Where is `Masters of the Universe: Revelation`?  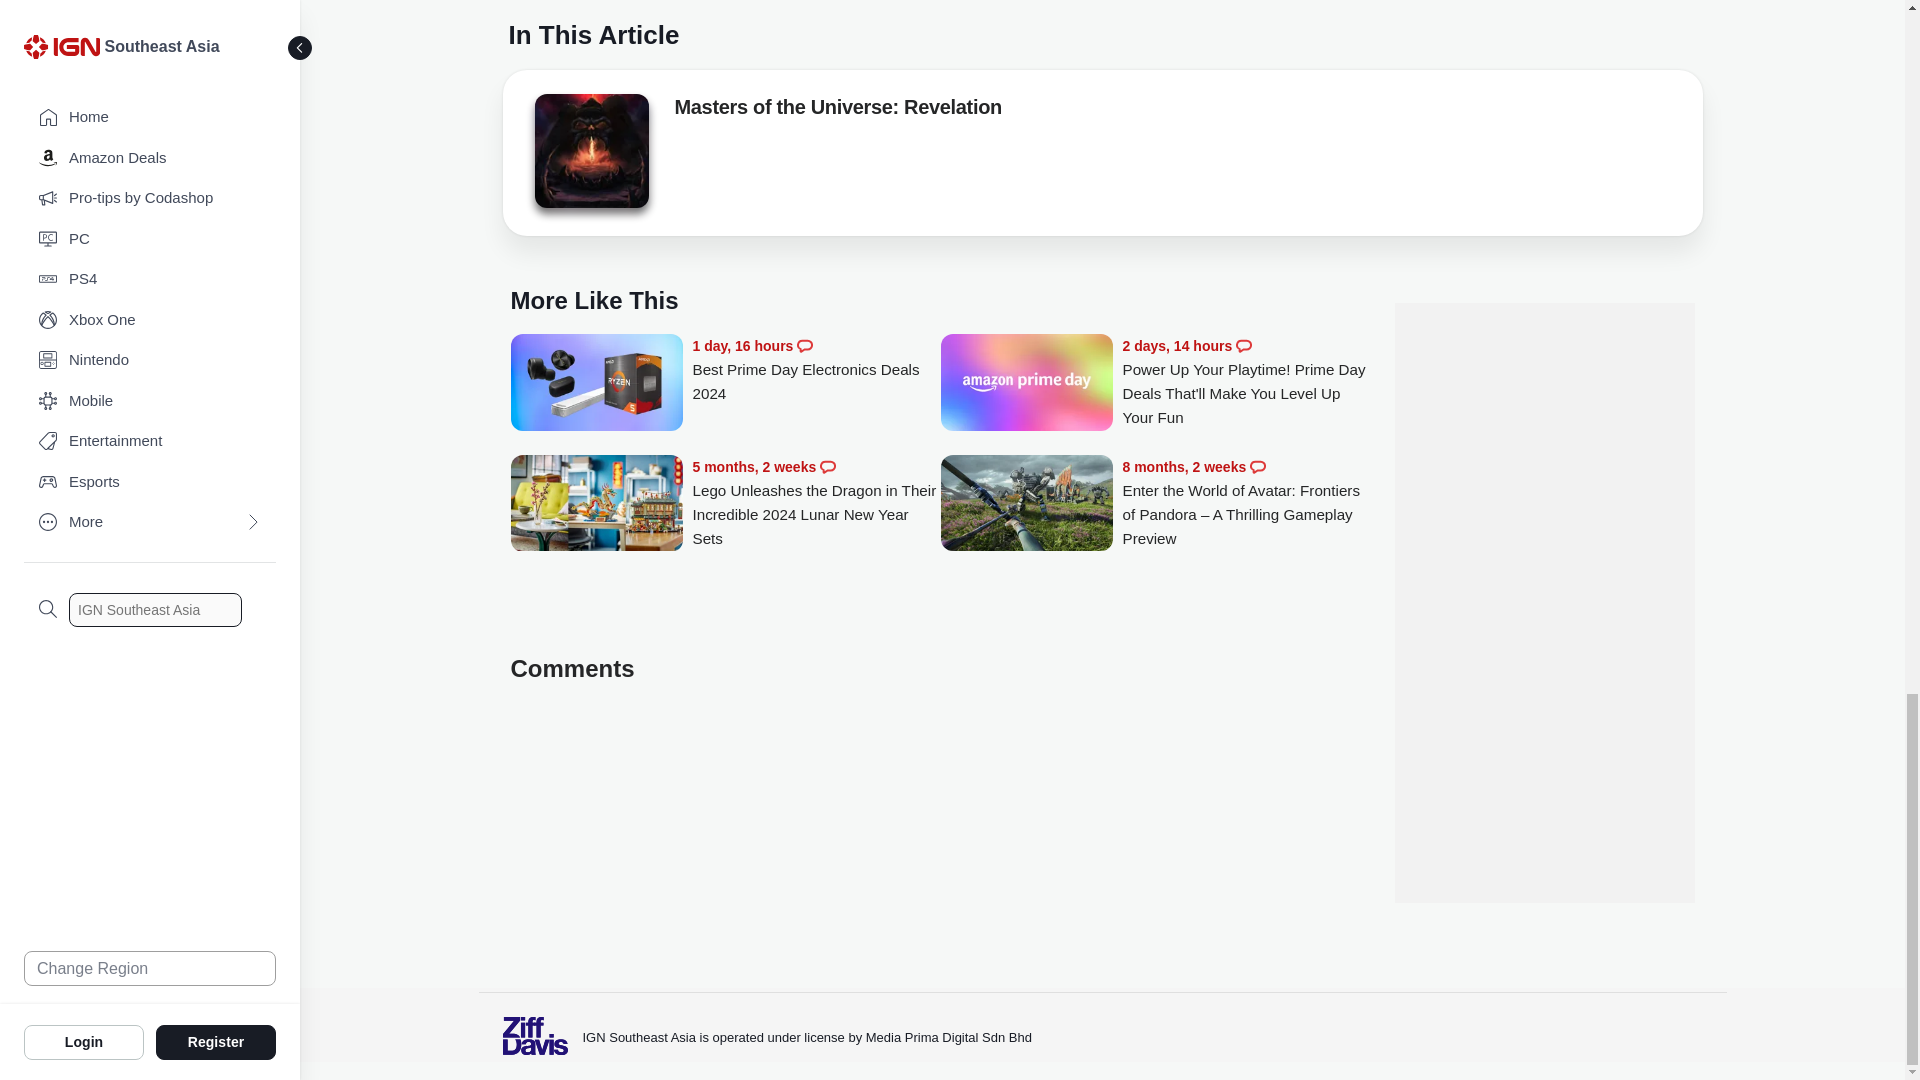 Masters of the Universe: Revelation is located at coordinates (590, 156).